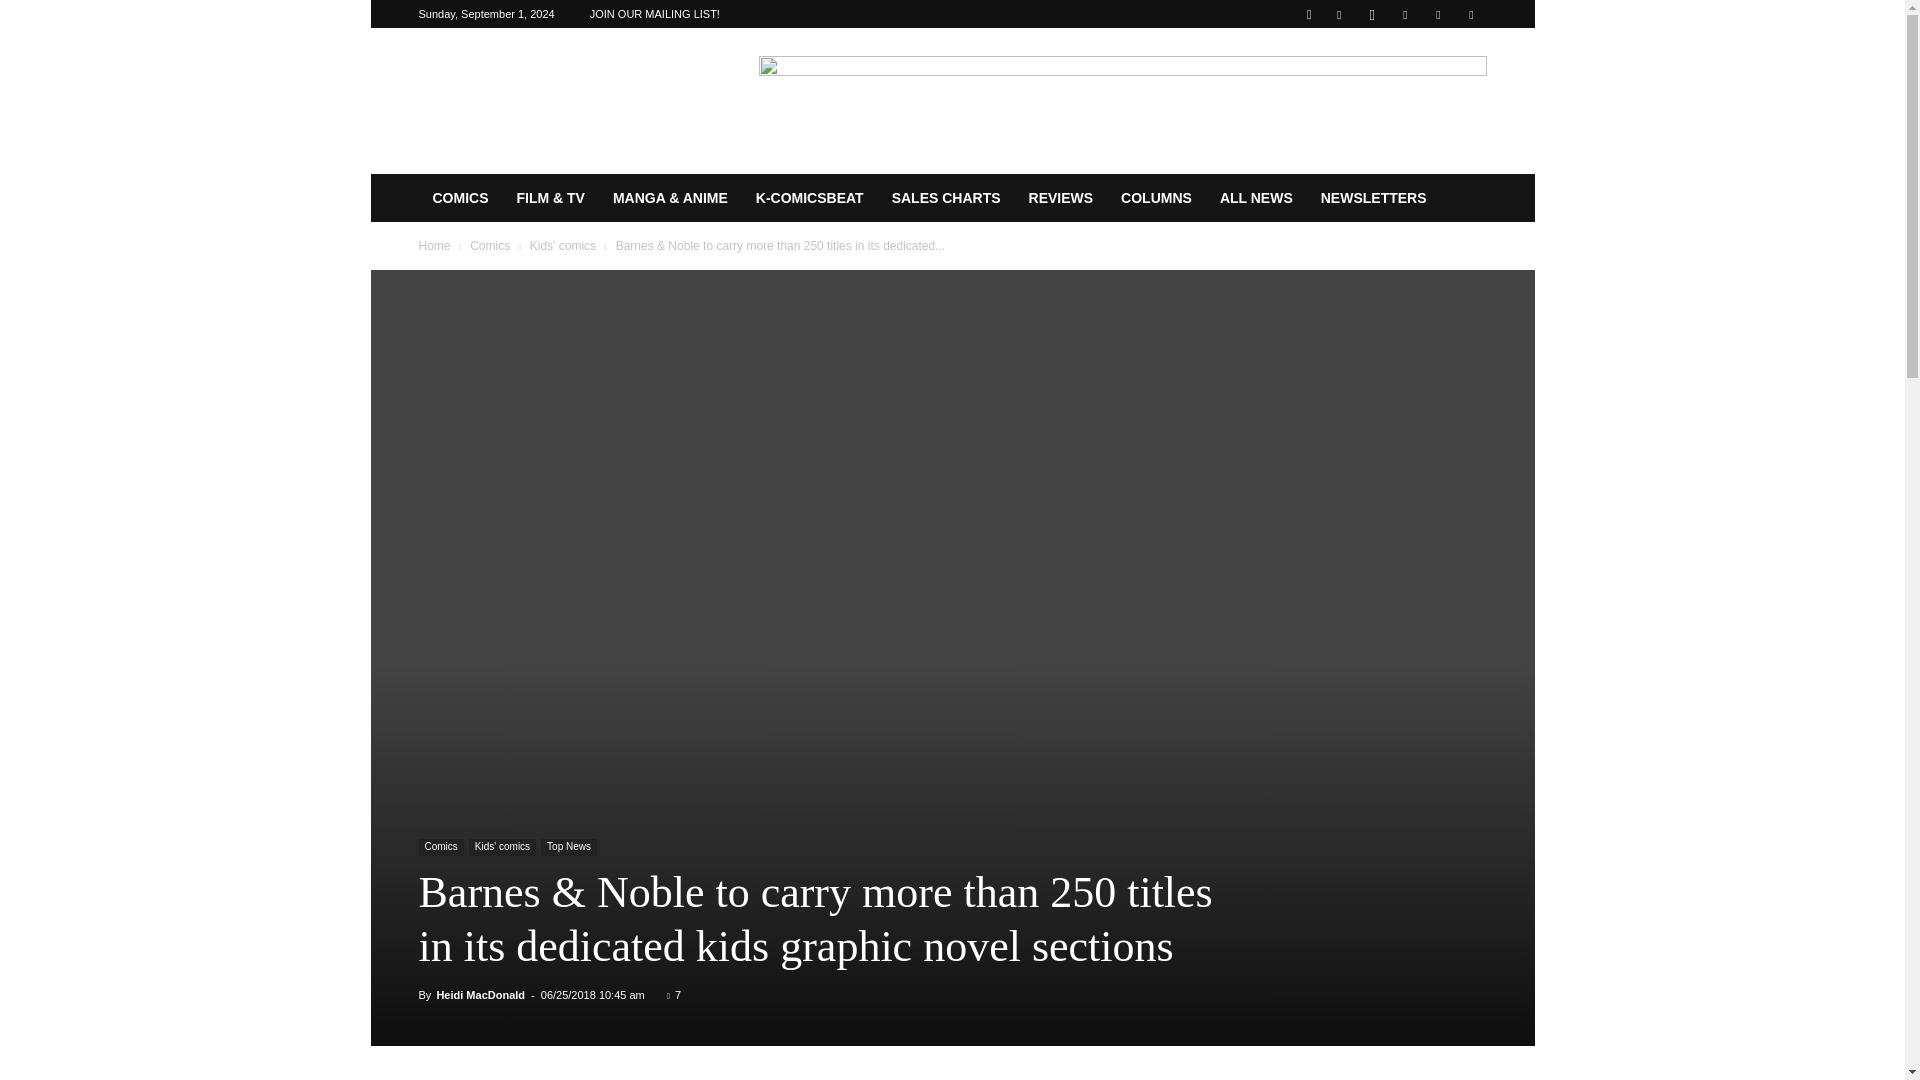 The height and width of the screenshot is (1080, 1920). What do you see at coordinates (1470, 14) in the screenshot?
I see `Youtube` at bounding box center [1470, 14].